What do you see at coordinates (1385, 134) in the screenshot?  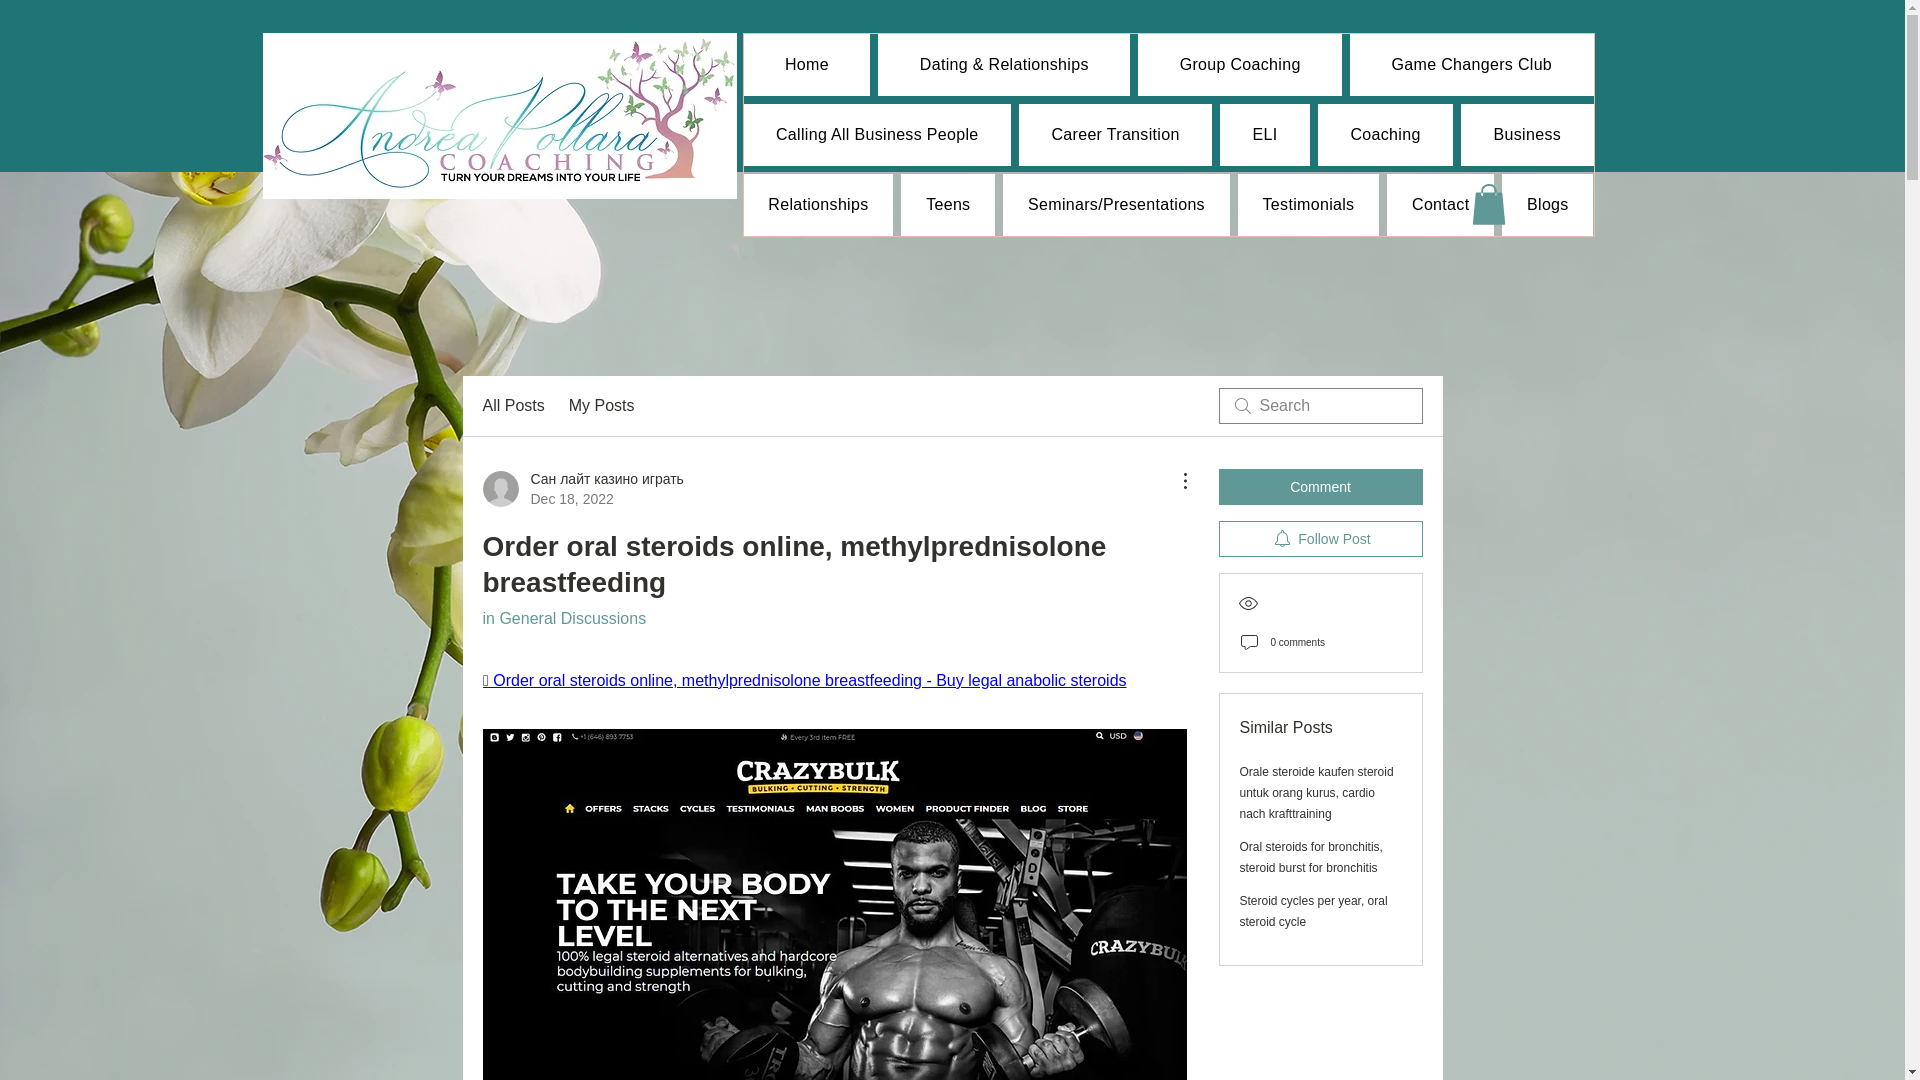 I see `Coaching` at bounding box center [1385, 134].